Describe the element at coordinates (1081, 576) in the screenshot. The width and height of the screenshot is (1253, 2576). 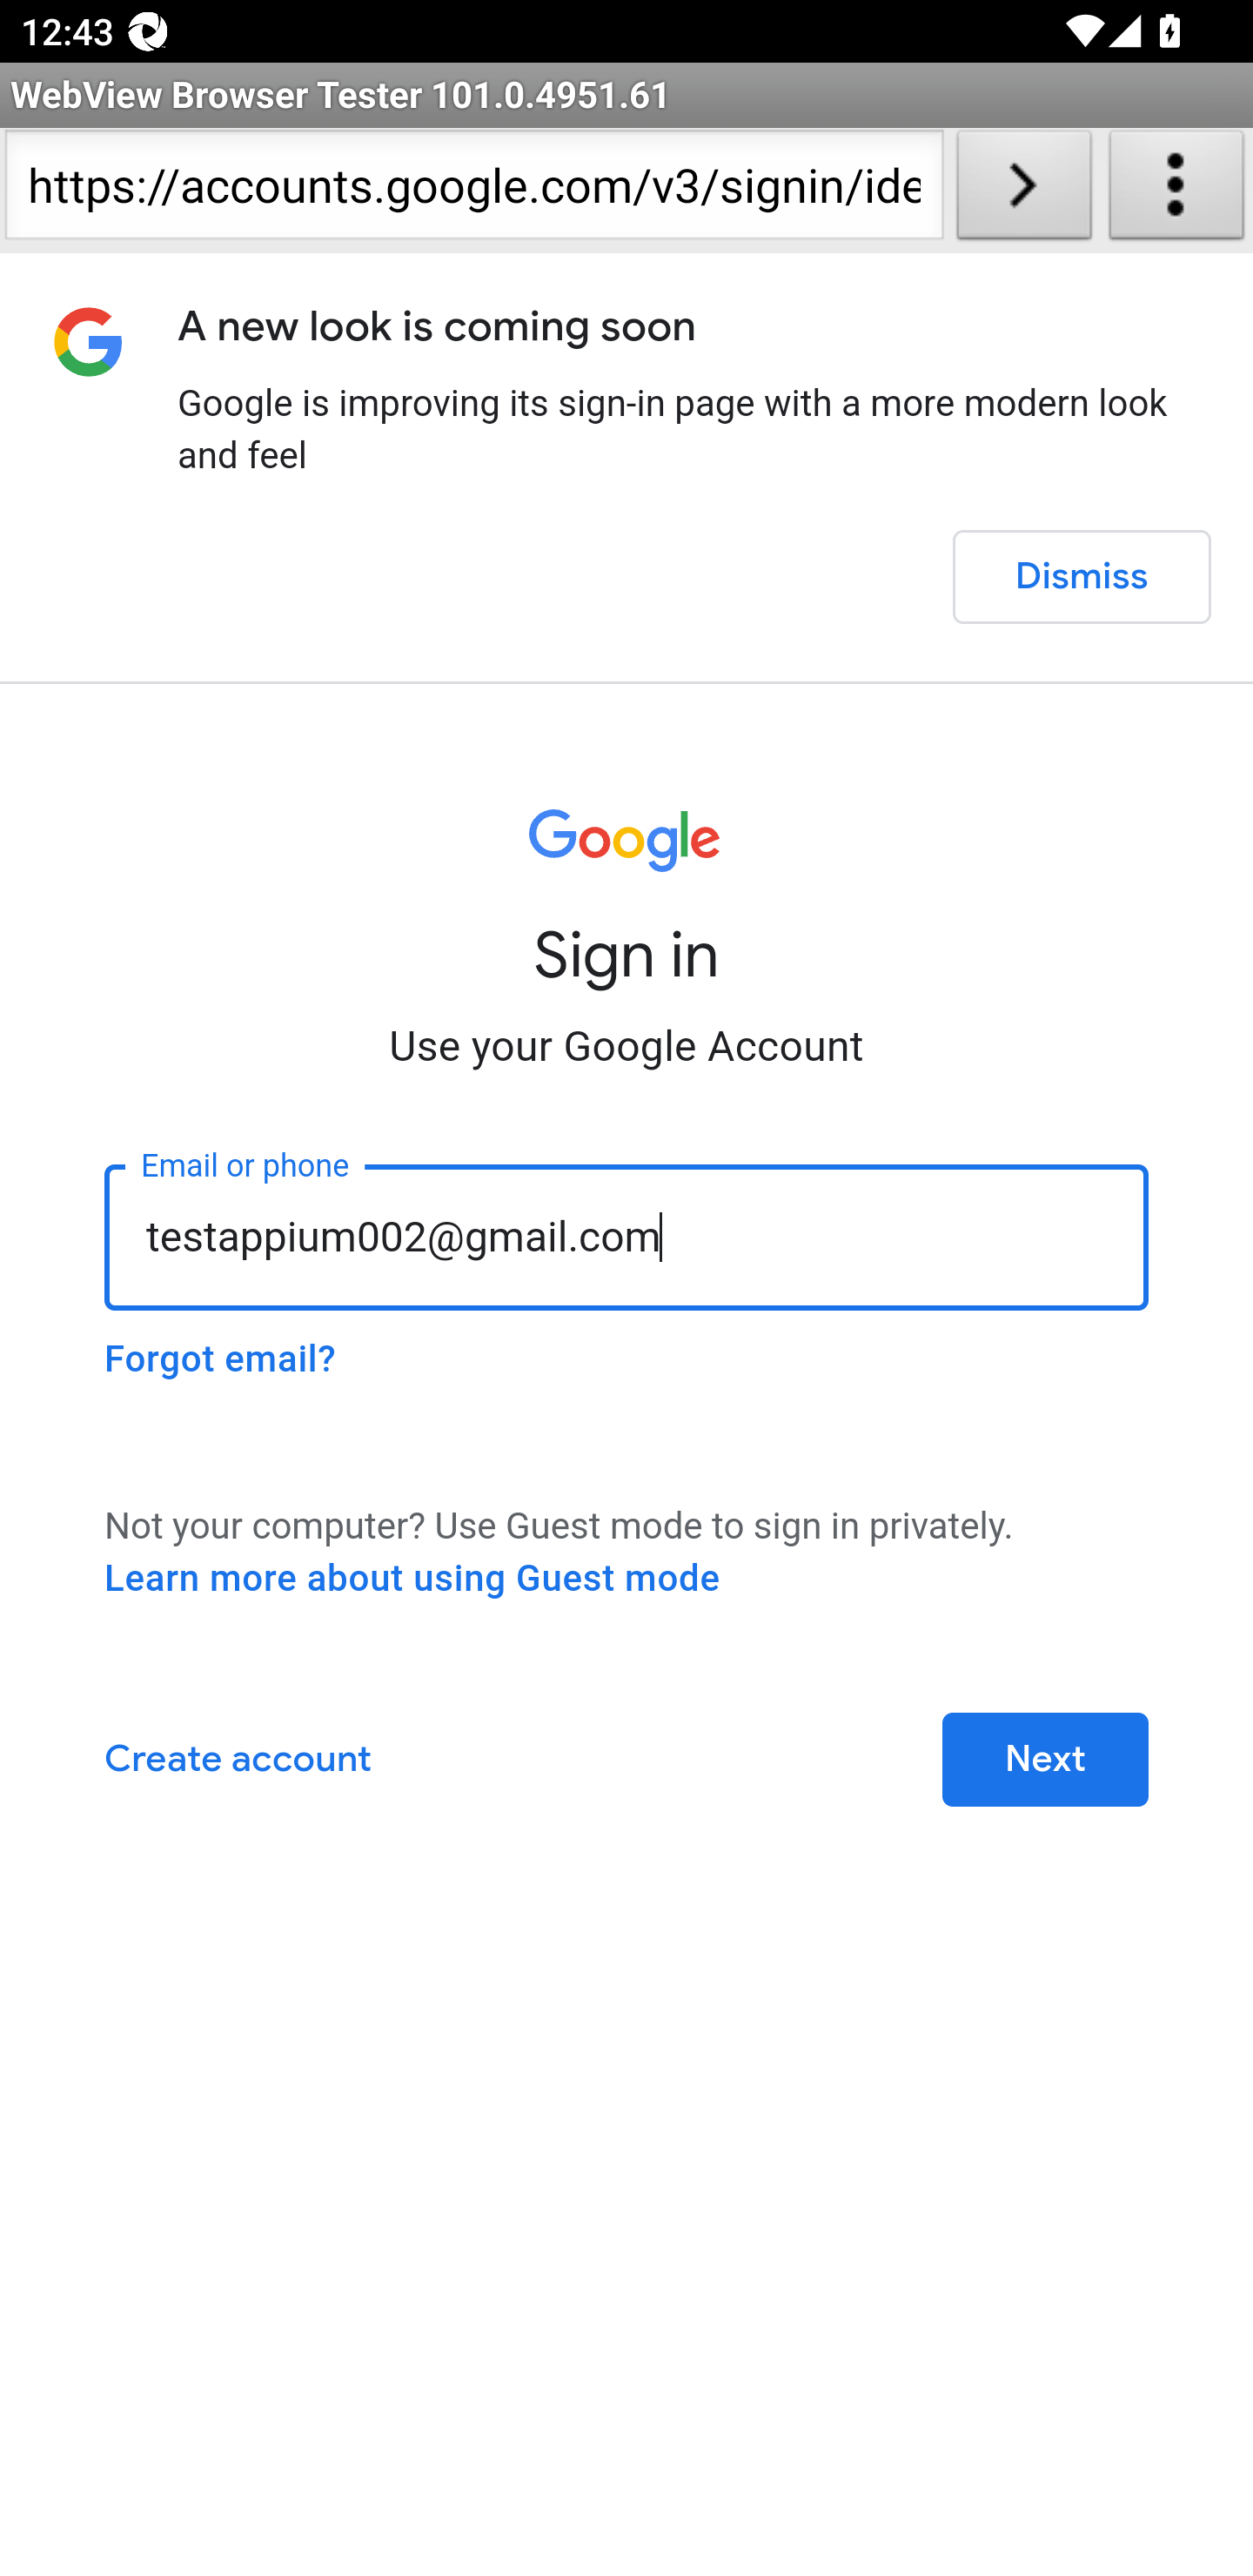
I see `Dismiss` at that location.